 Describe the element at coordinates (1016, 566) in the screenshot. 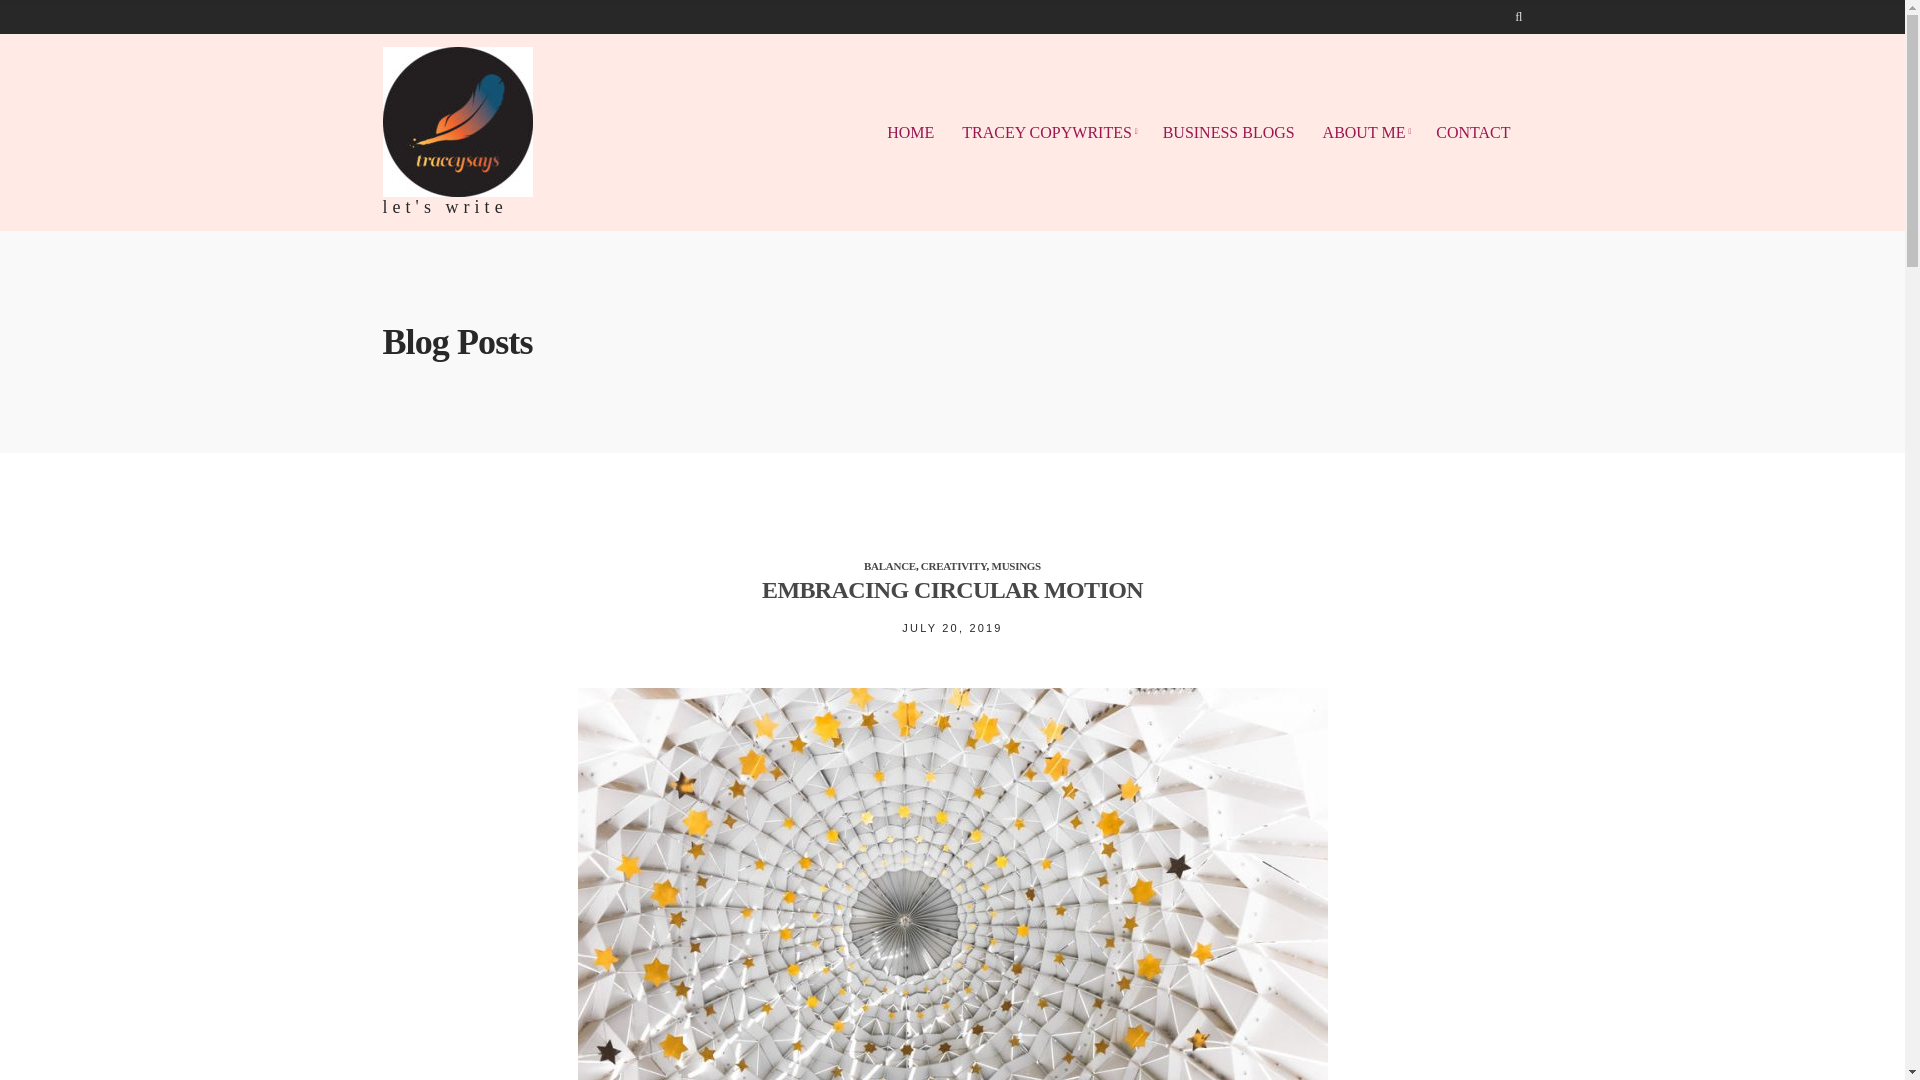

I see `MUSINGS` at that location.